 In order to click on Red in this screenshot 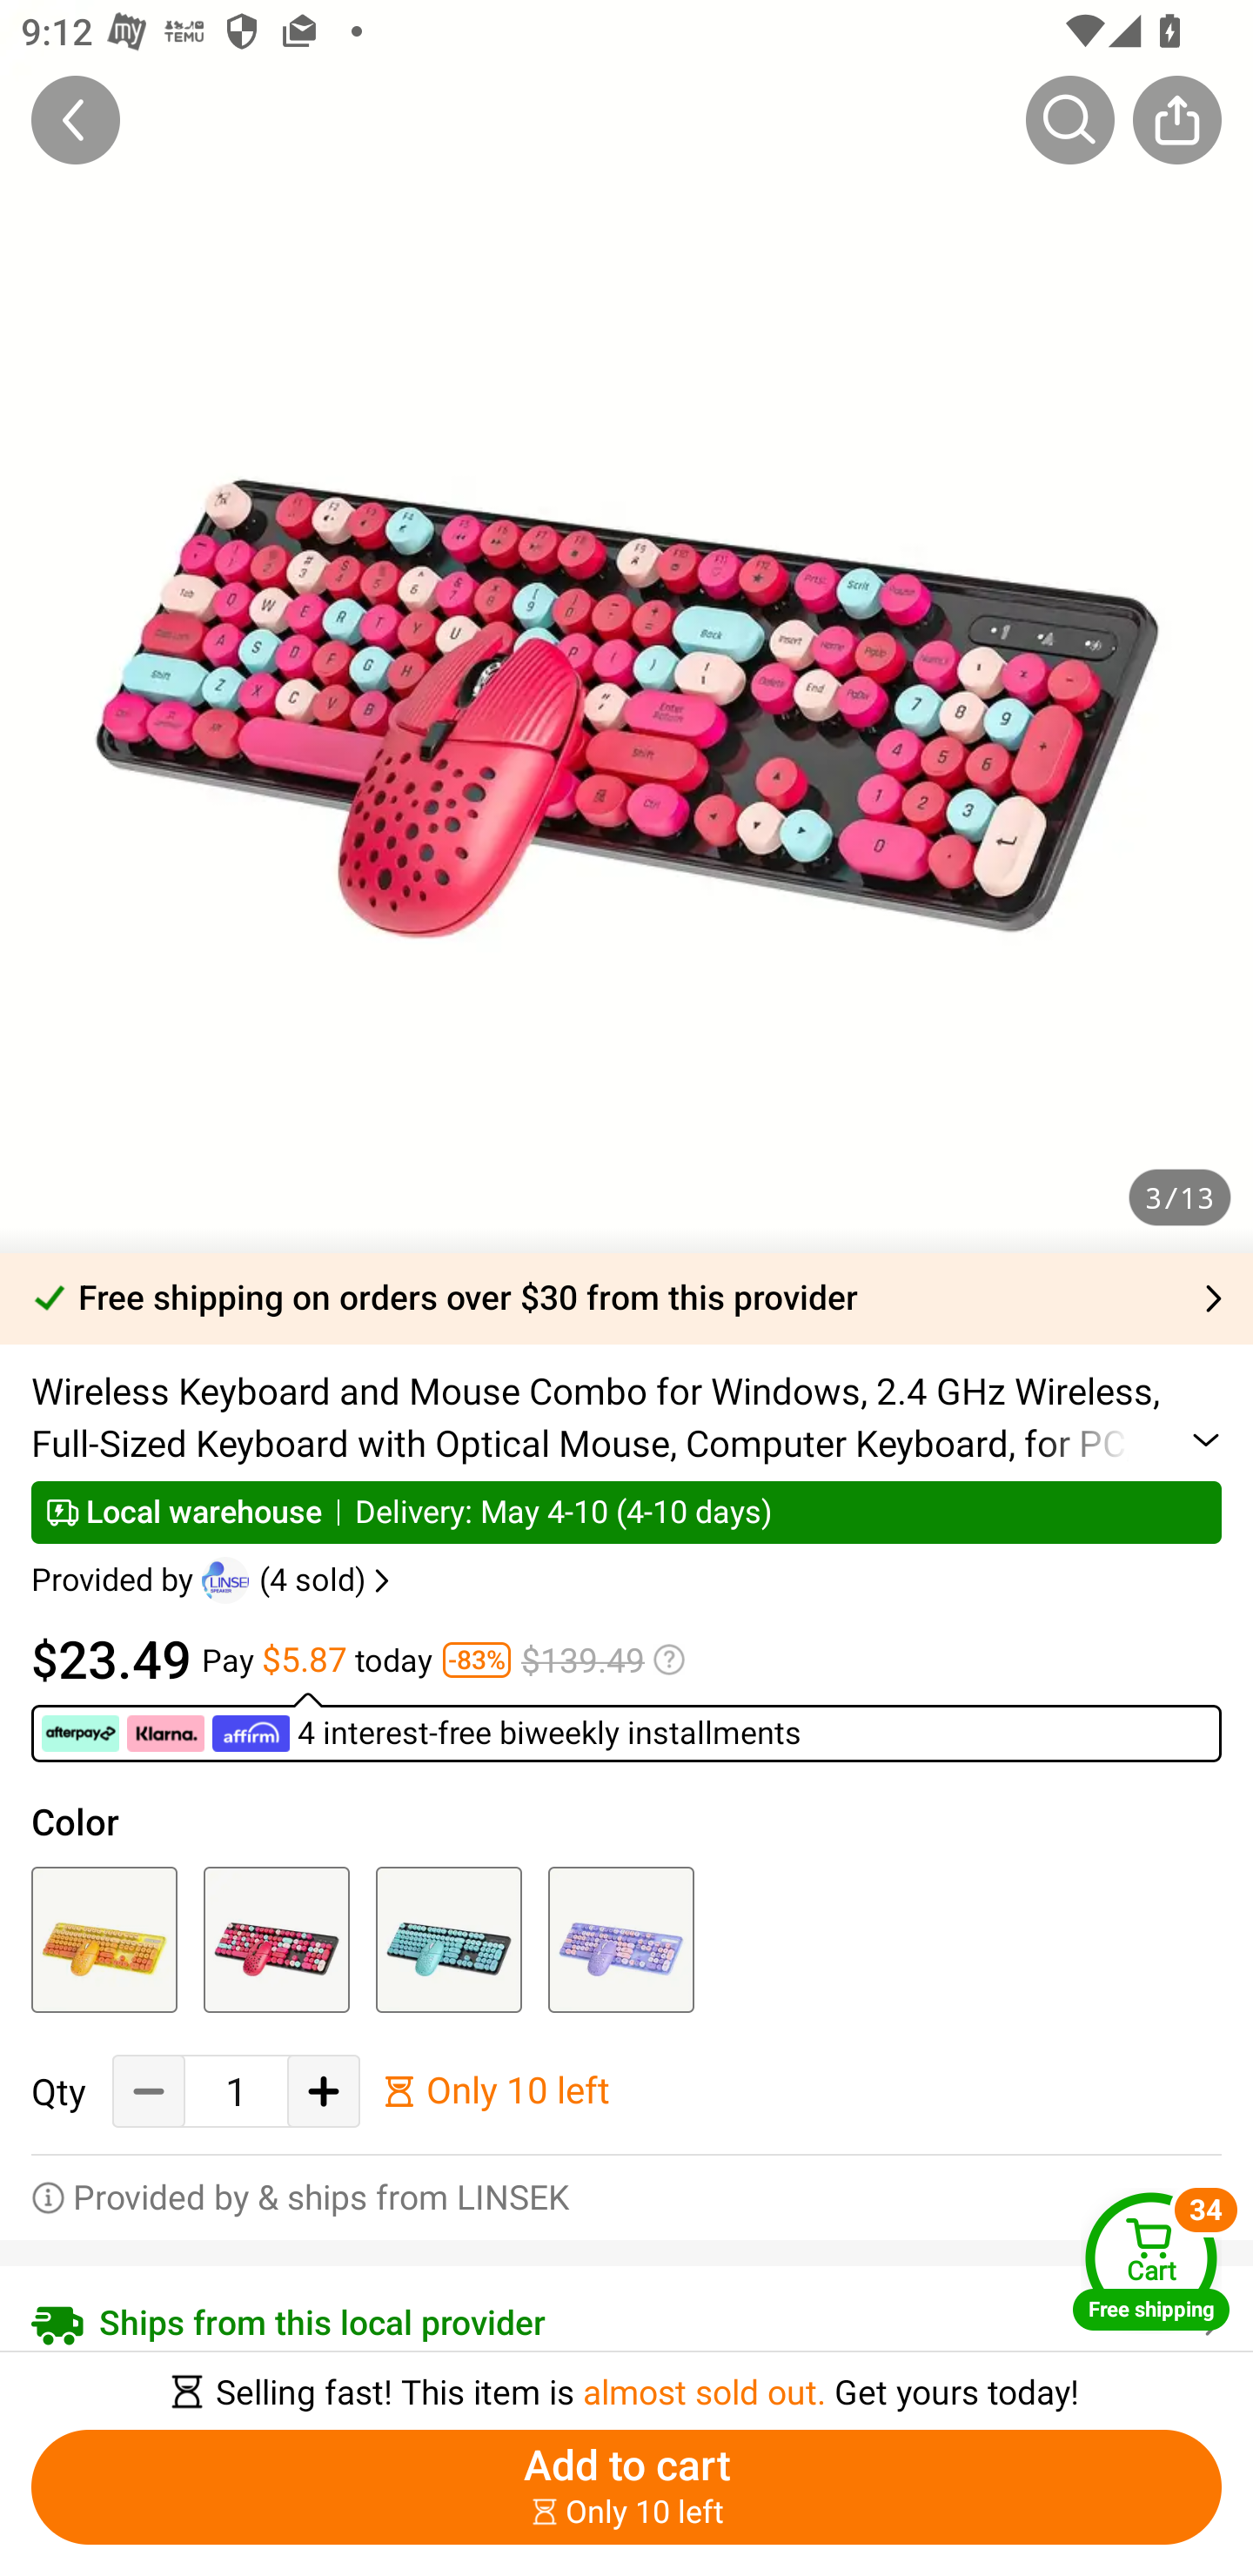, I will do `click(276, 1939)`.